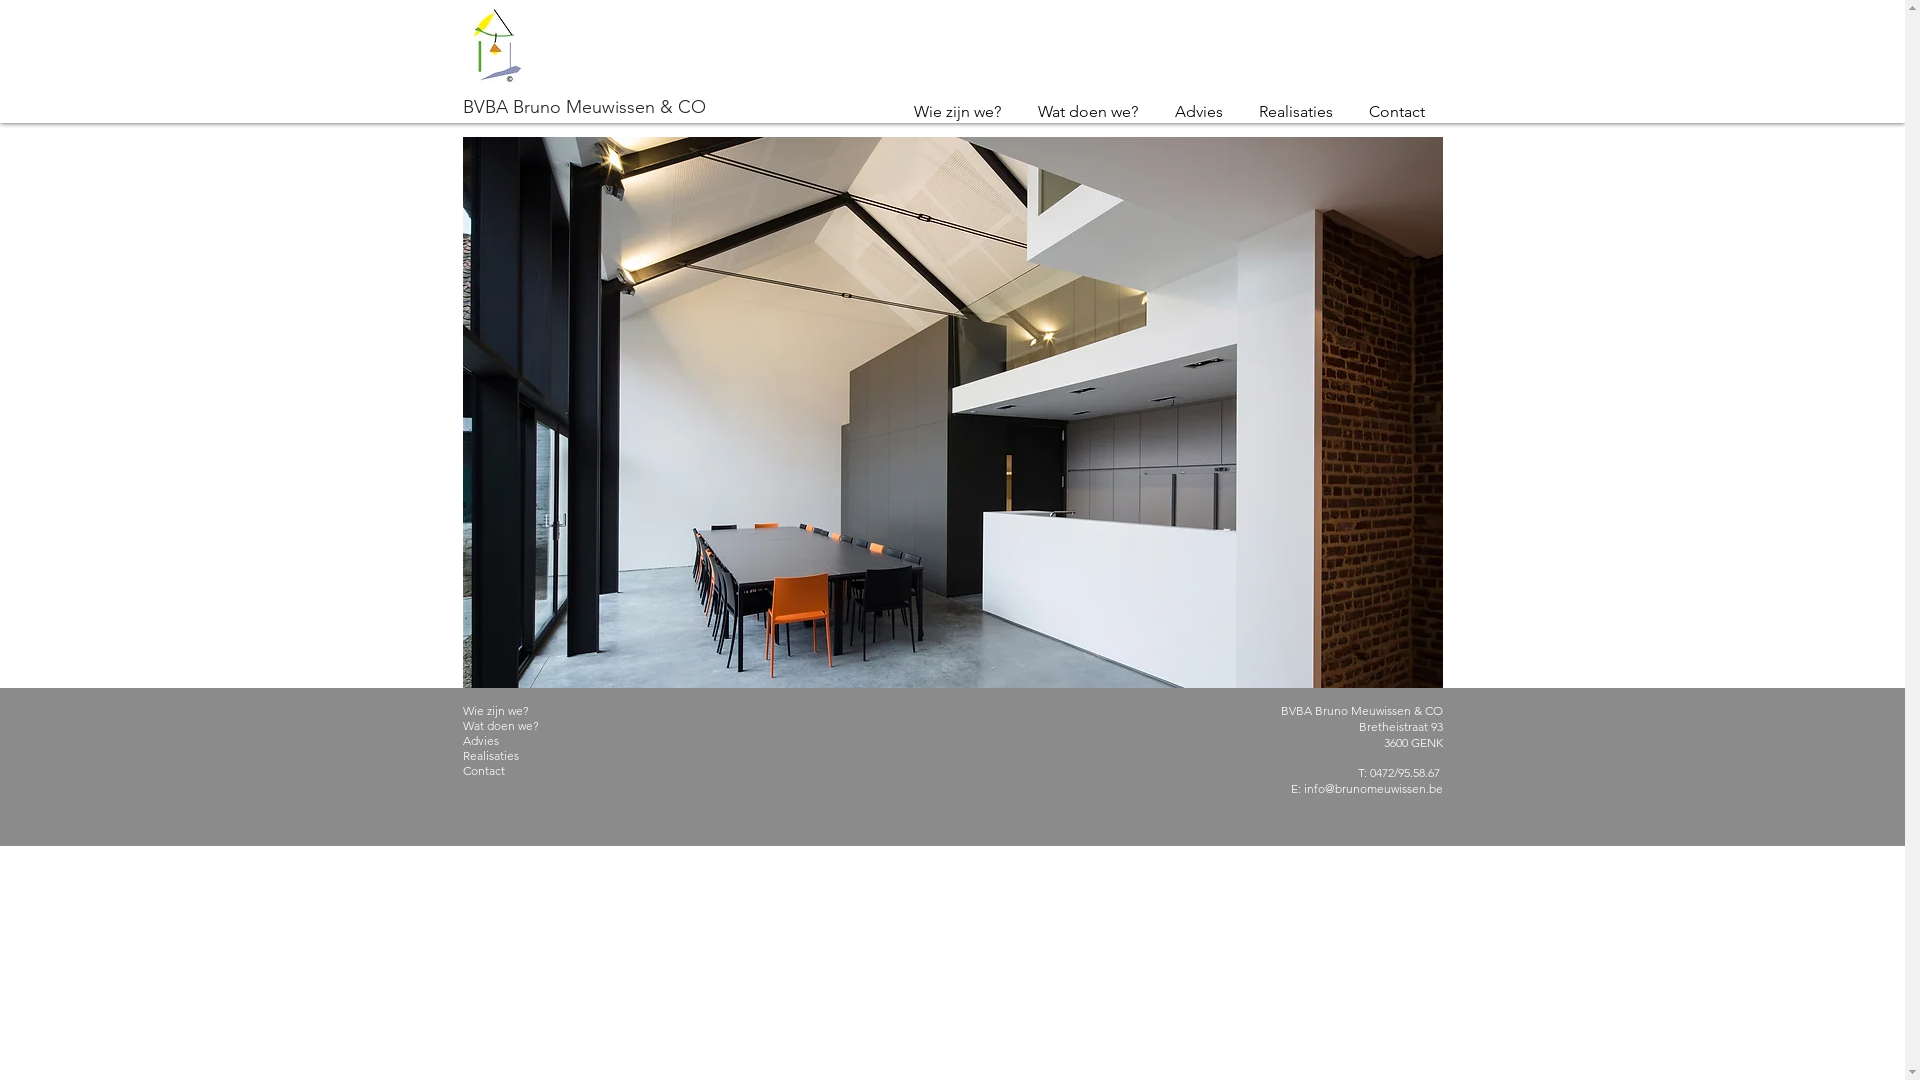  Describe the element at coordinates (528, 740) in the screenshot. I see `Advies` at that location.